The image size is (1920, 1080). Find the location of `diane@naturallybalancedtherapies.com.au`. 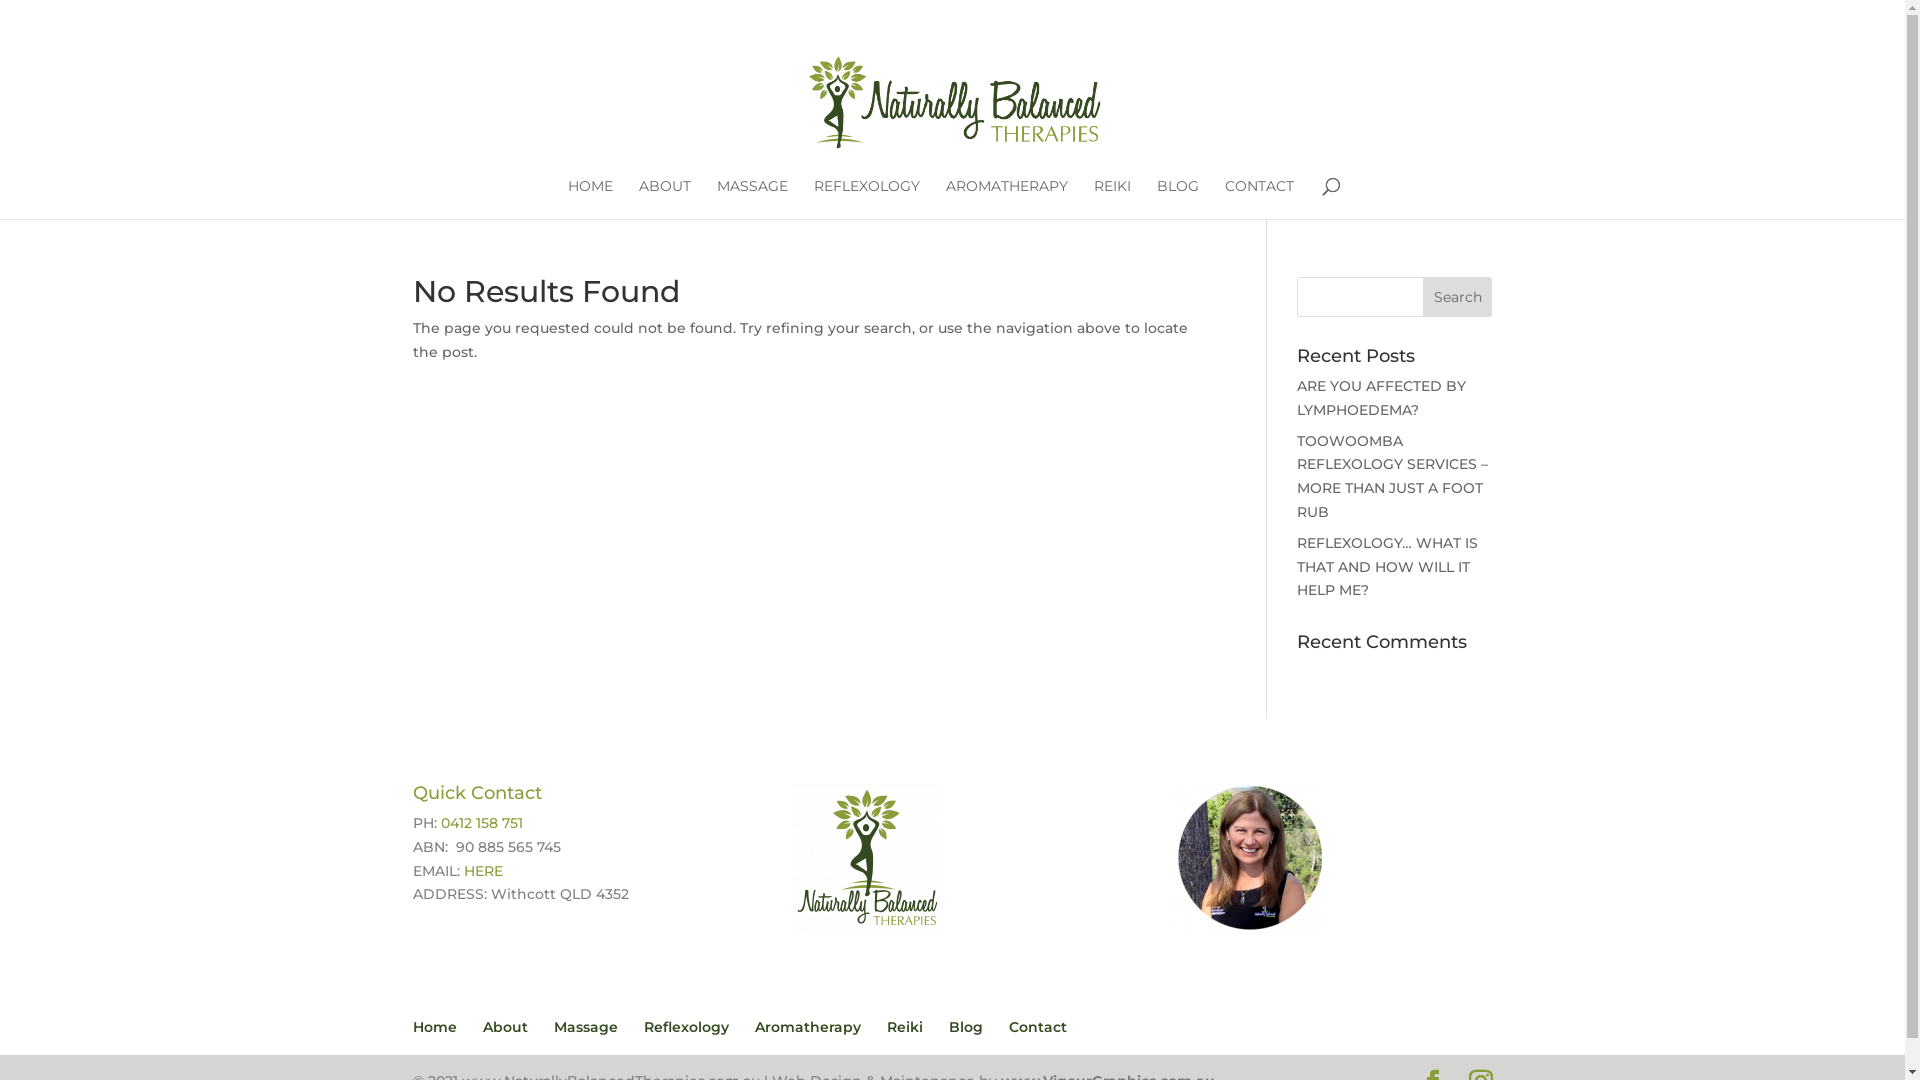

diane@naturallybalancedtherapies.com.au is located at coordinates (646, 16).